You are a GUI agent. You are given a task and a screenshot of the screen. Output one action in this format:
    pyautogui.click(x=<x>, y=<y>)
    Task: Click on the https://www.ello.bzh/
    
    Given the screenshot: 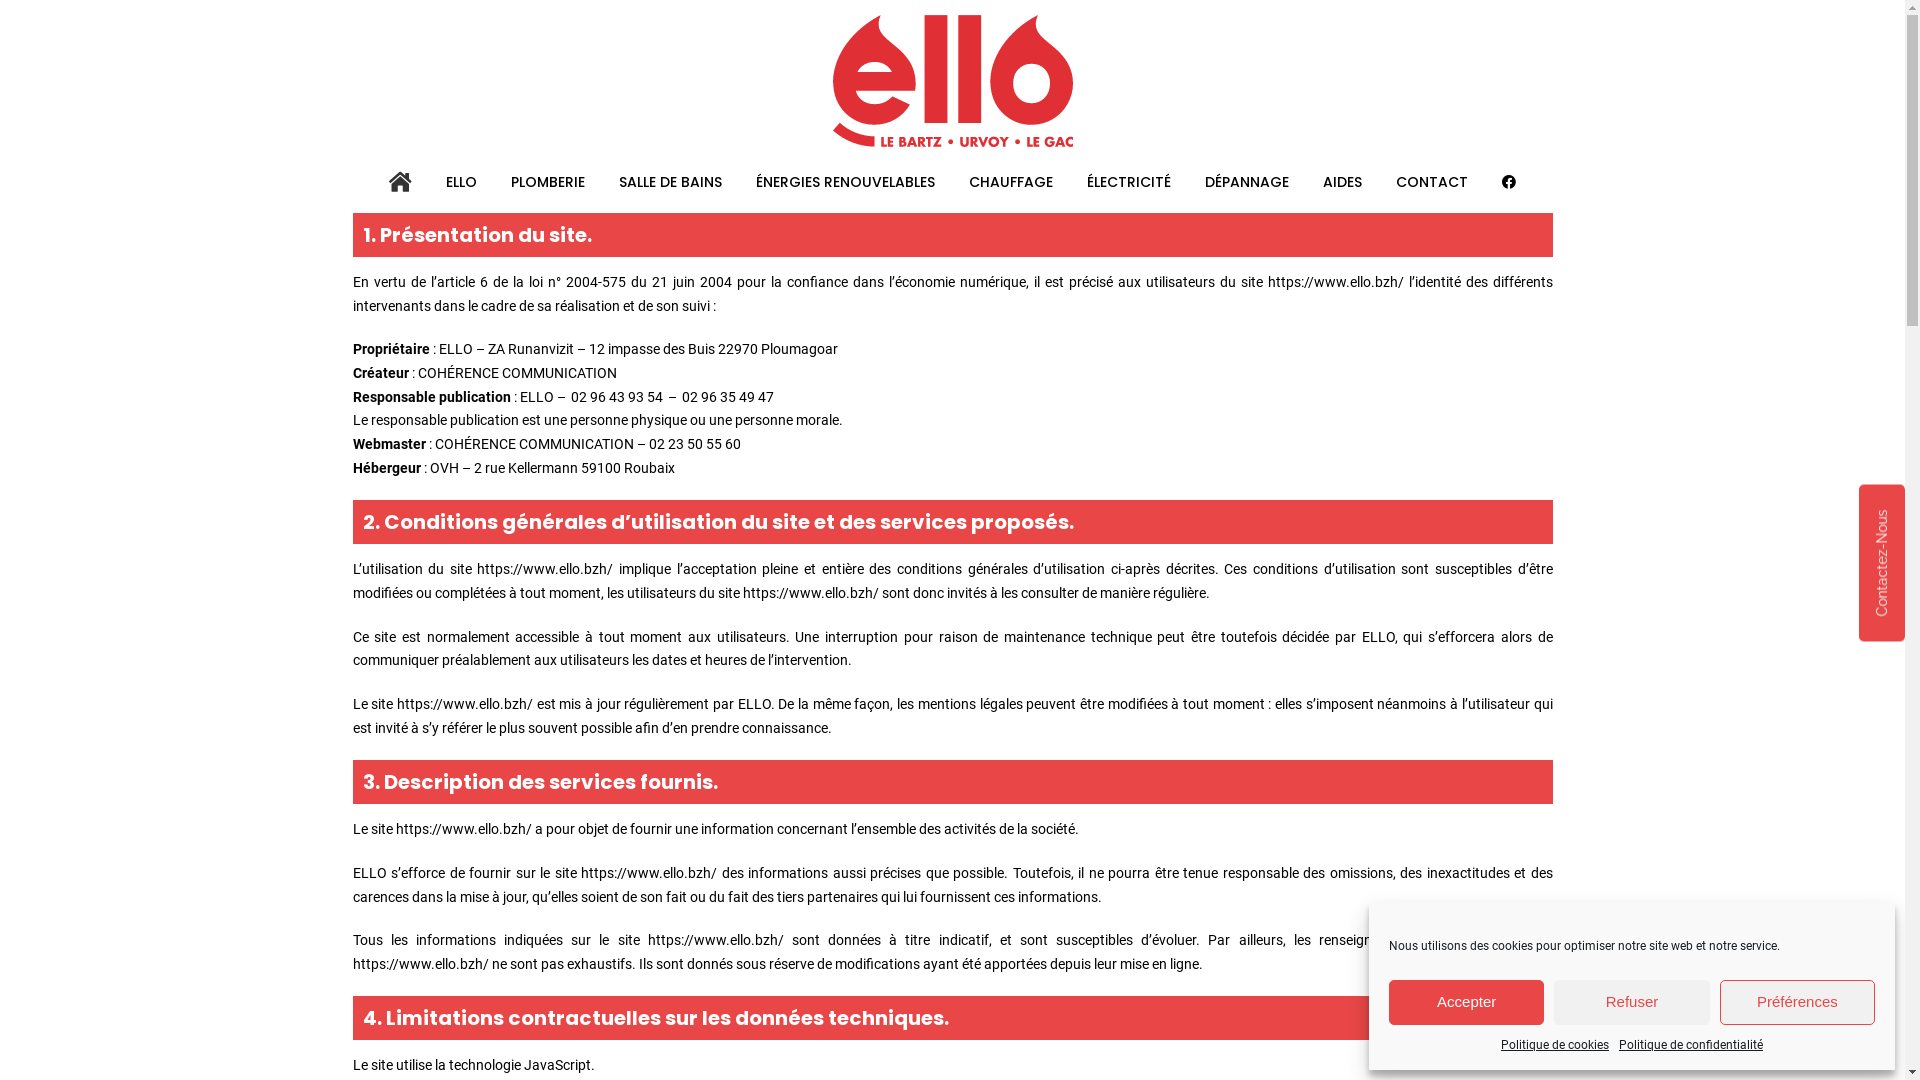 What is the action you would take?
    pyautogui.click(x=545, y=569)
    